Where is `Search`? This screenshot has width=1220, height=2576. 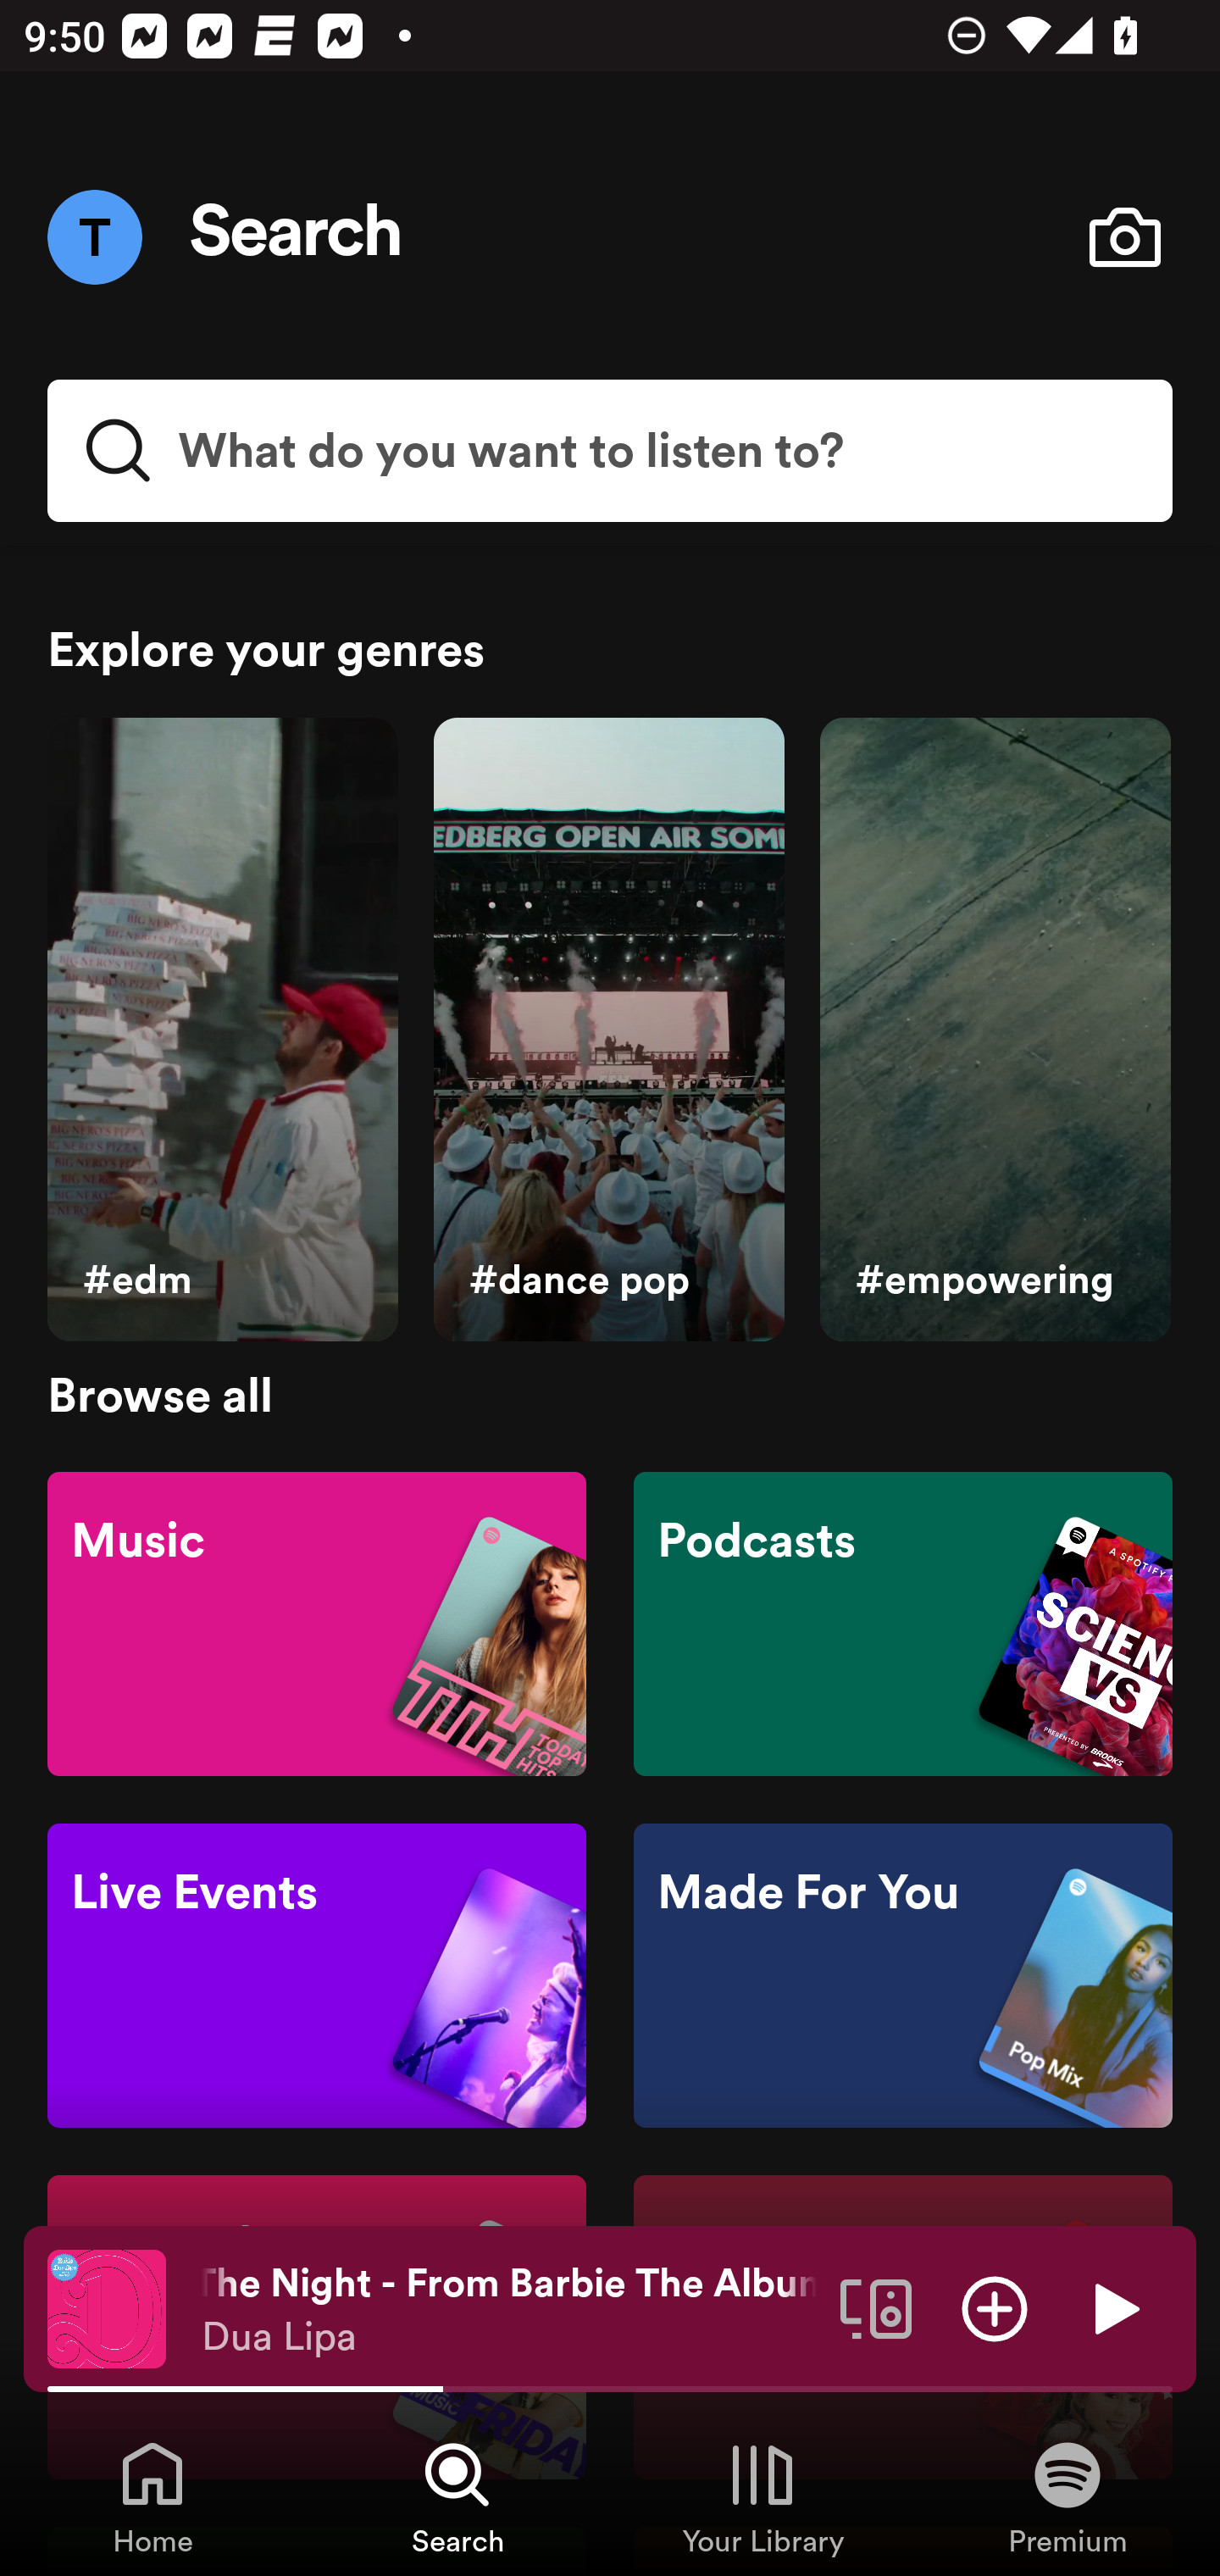 Search is located at coordinates (297, 237).